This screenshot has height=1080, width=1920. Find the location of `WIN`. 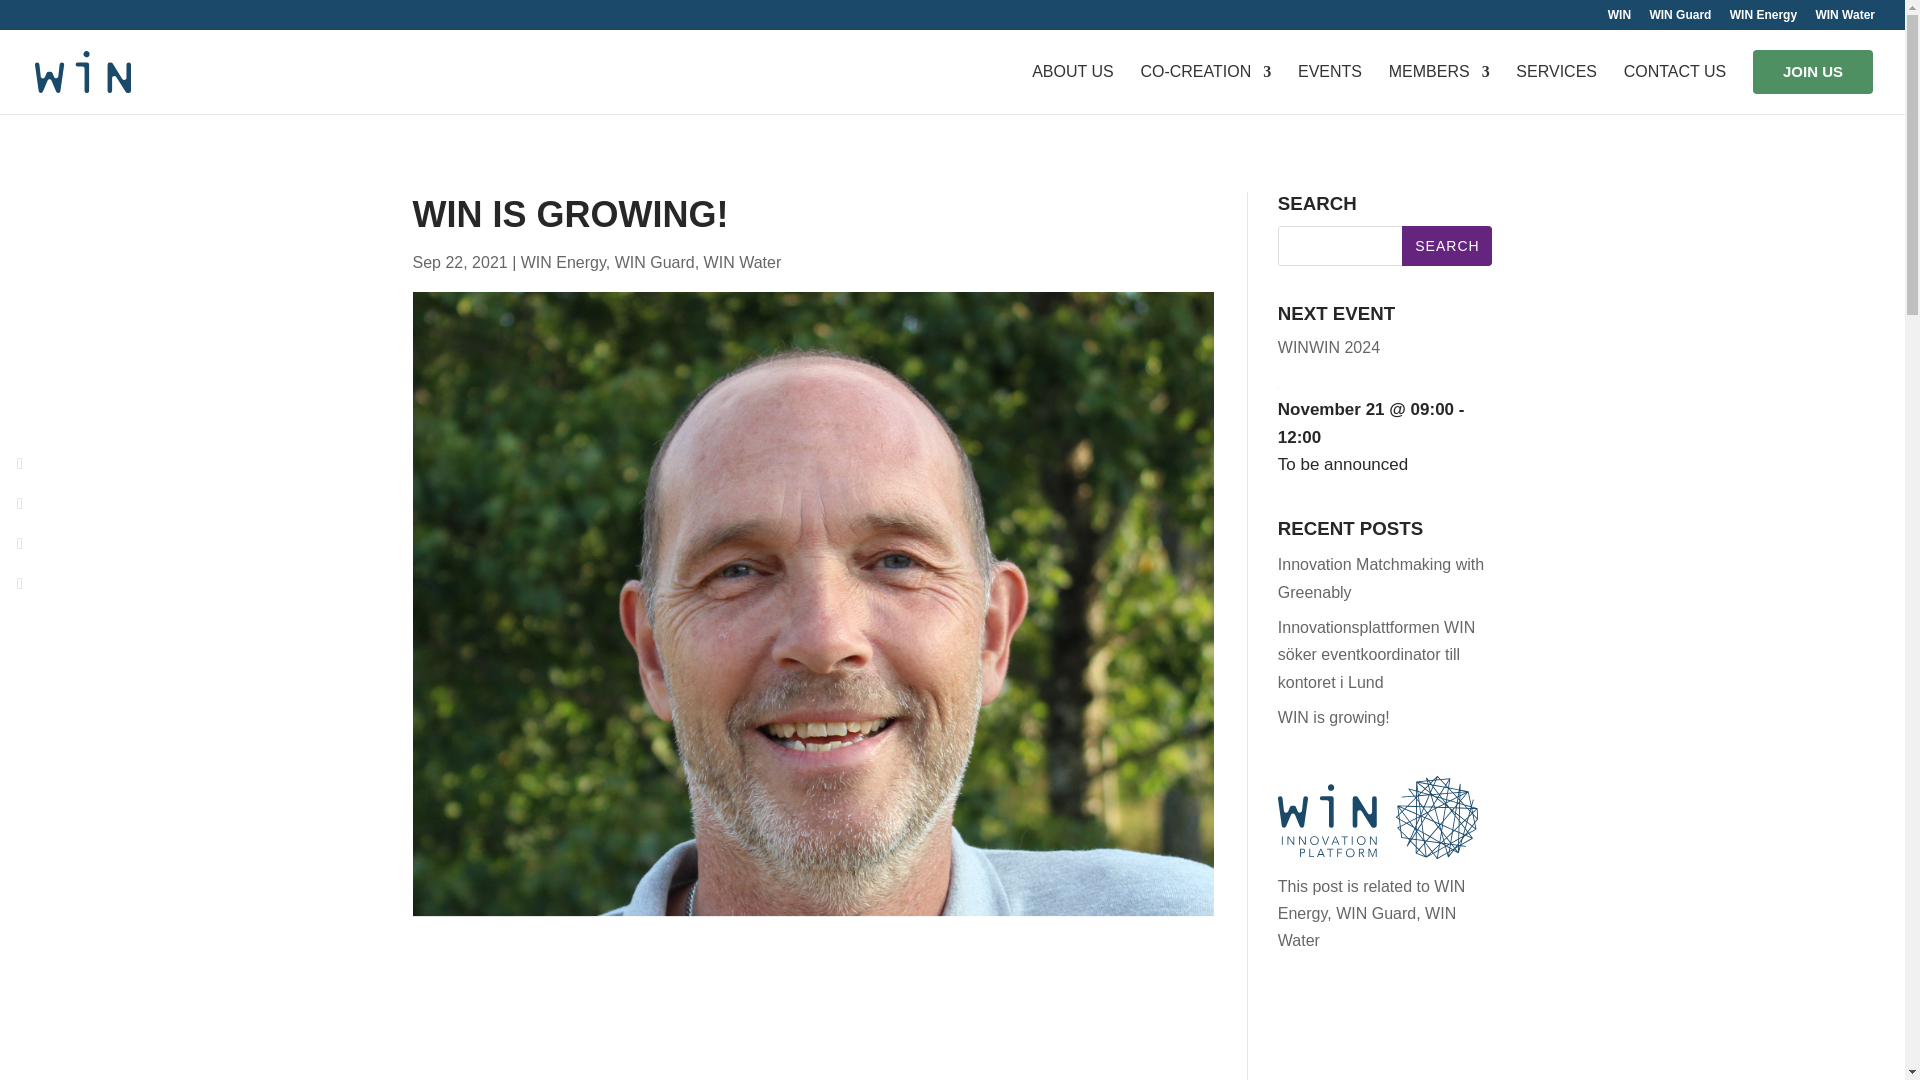

WIN is located at coordinates (1619, 19).